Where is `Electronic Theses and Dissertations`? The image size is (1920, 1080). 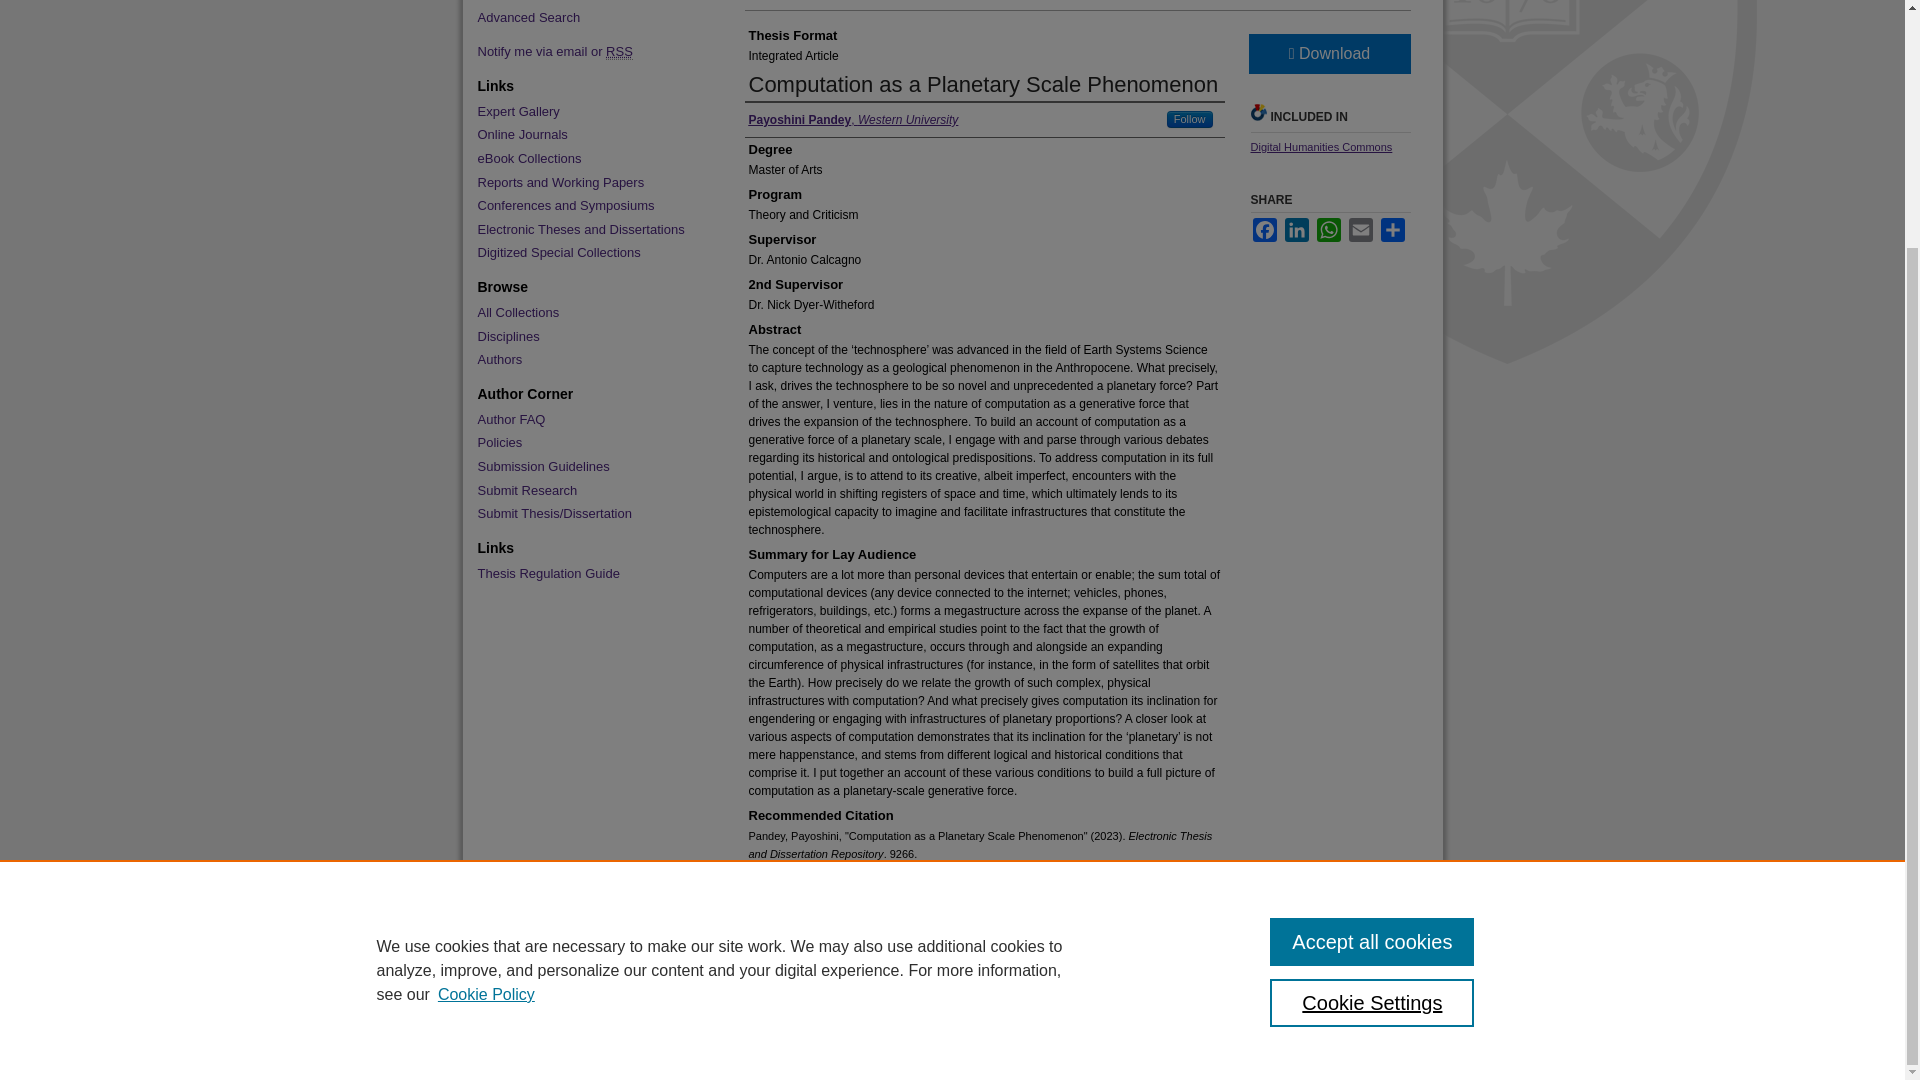 Electronic Theses and Dissertations is located at coordinates (590, 230).